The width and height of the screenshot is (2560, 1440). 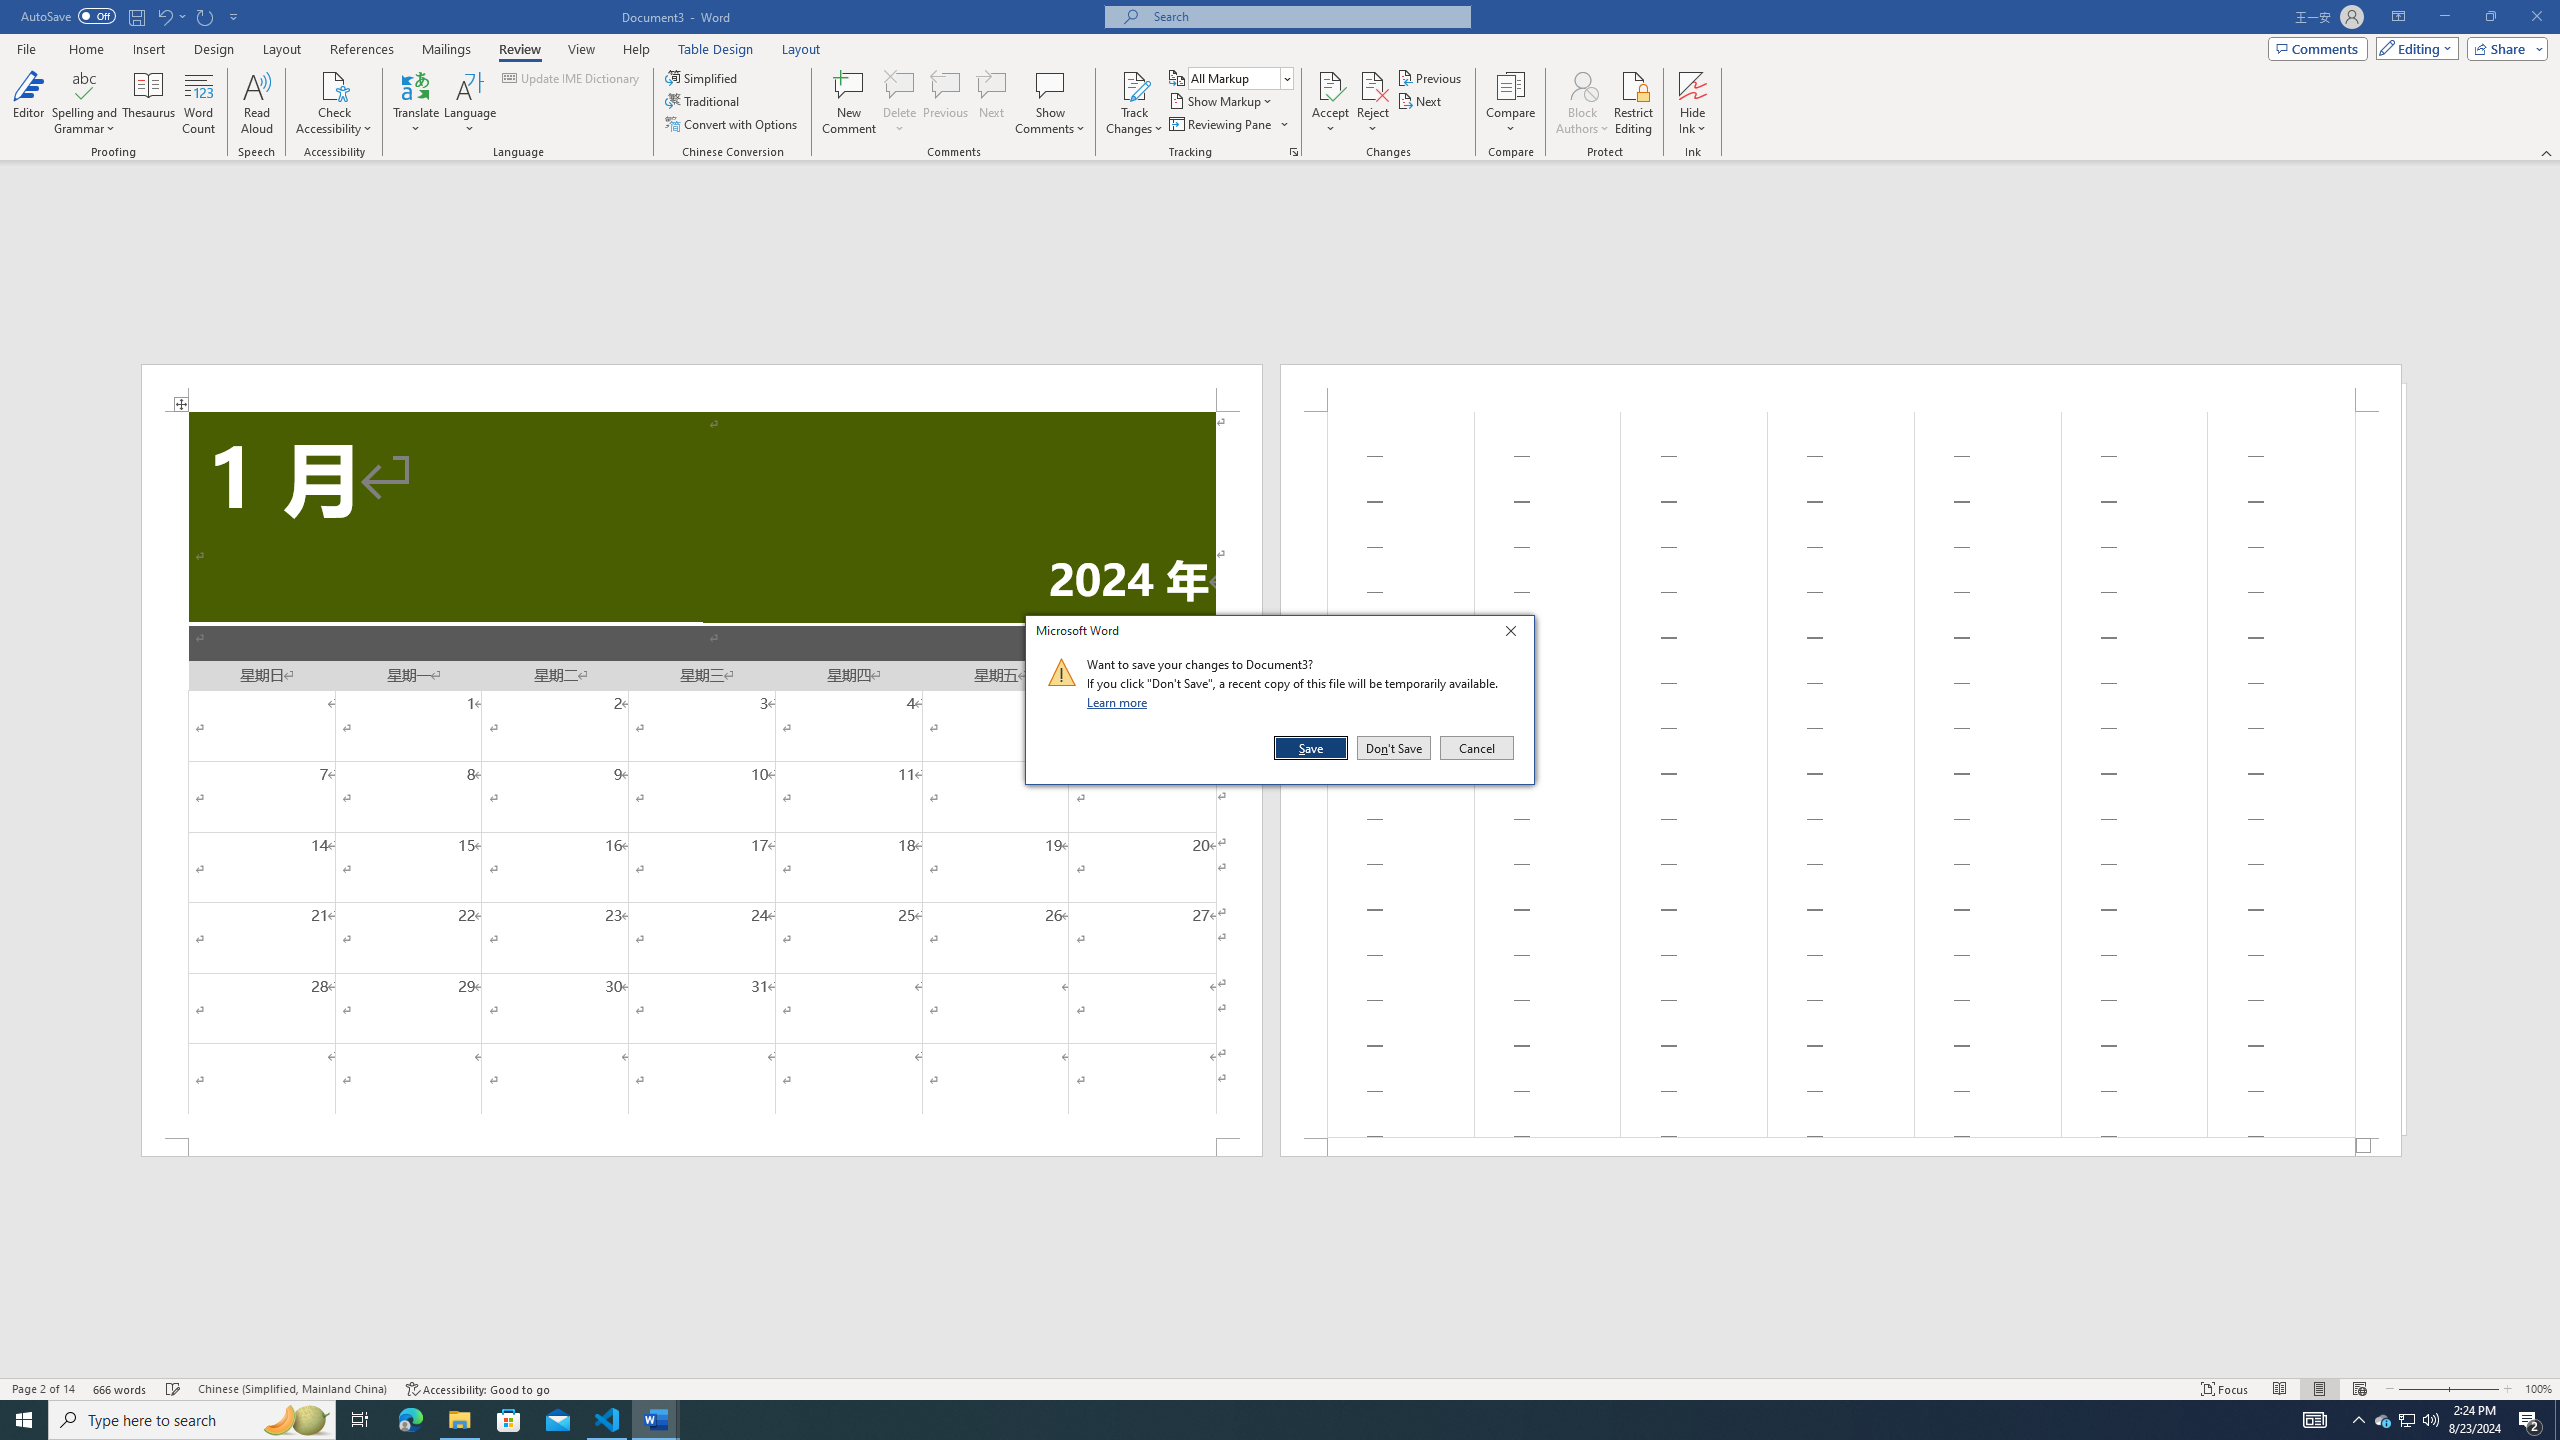 I want to click on Hide Ink, so click(x=1422, y=100).